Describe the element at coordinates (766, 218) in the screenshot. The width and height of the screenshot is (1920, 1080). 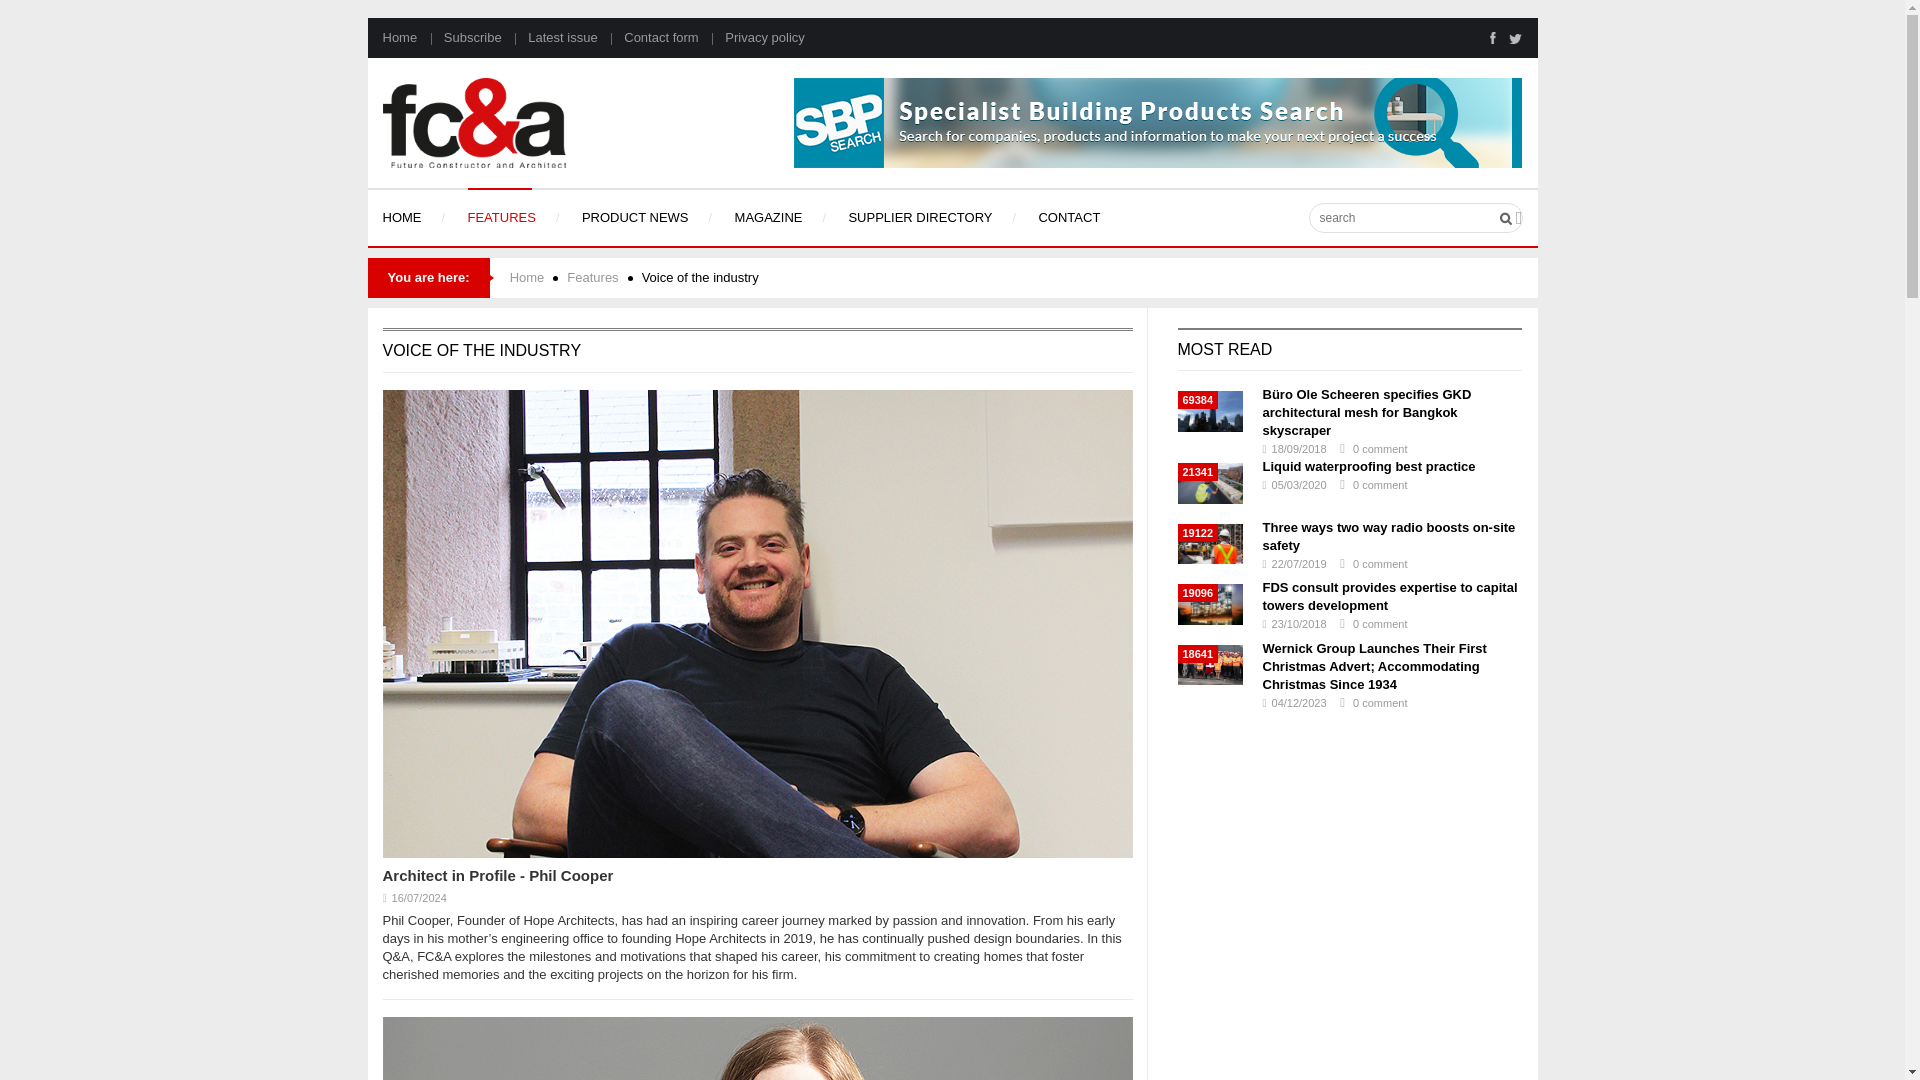
I see `MAGAZINE` at that location.